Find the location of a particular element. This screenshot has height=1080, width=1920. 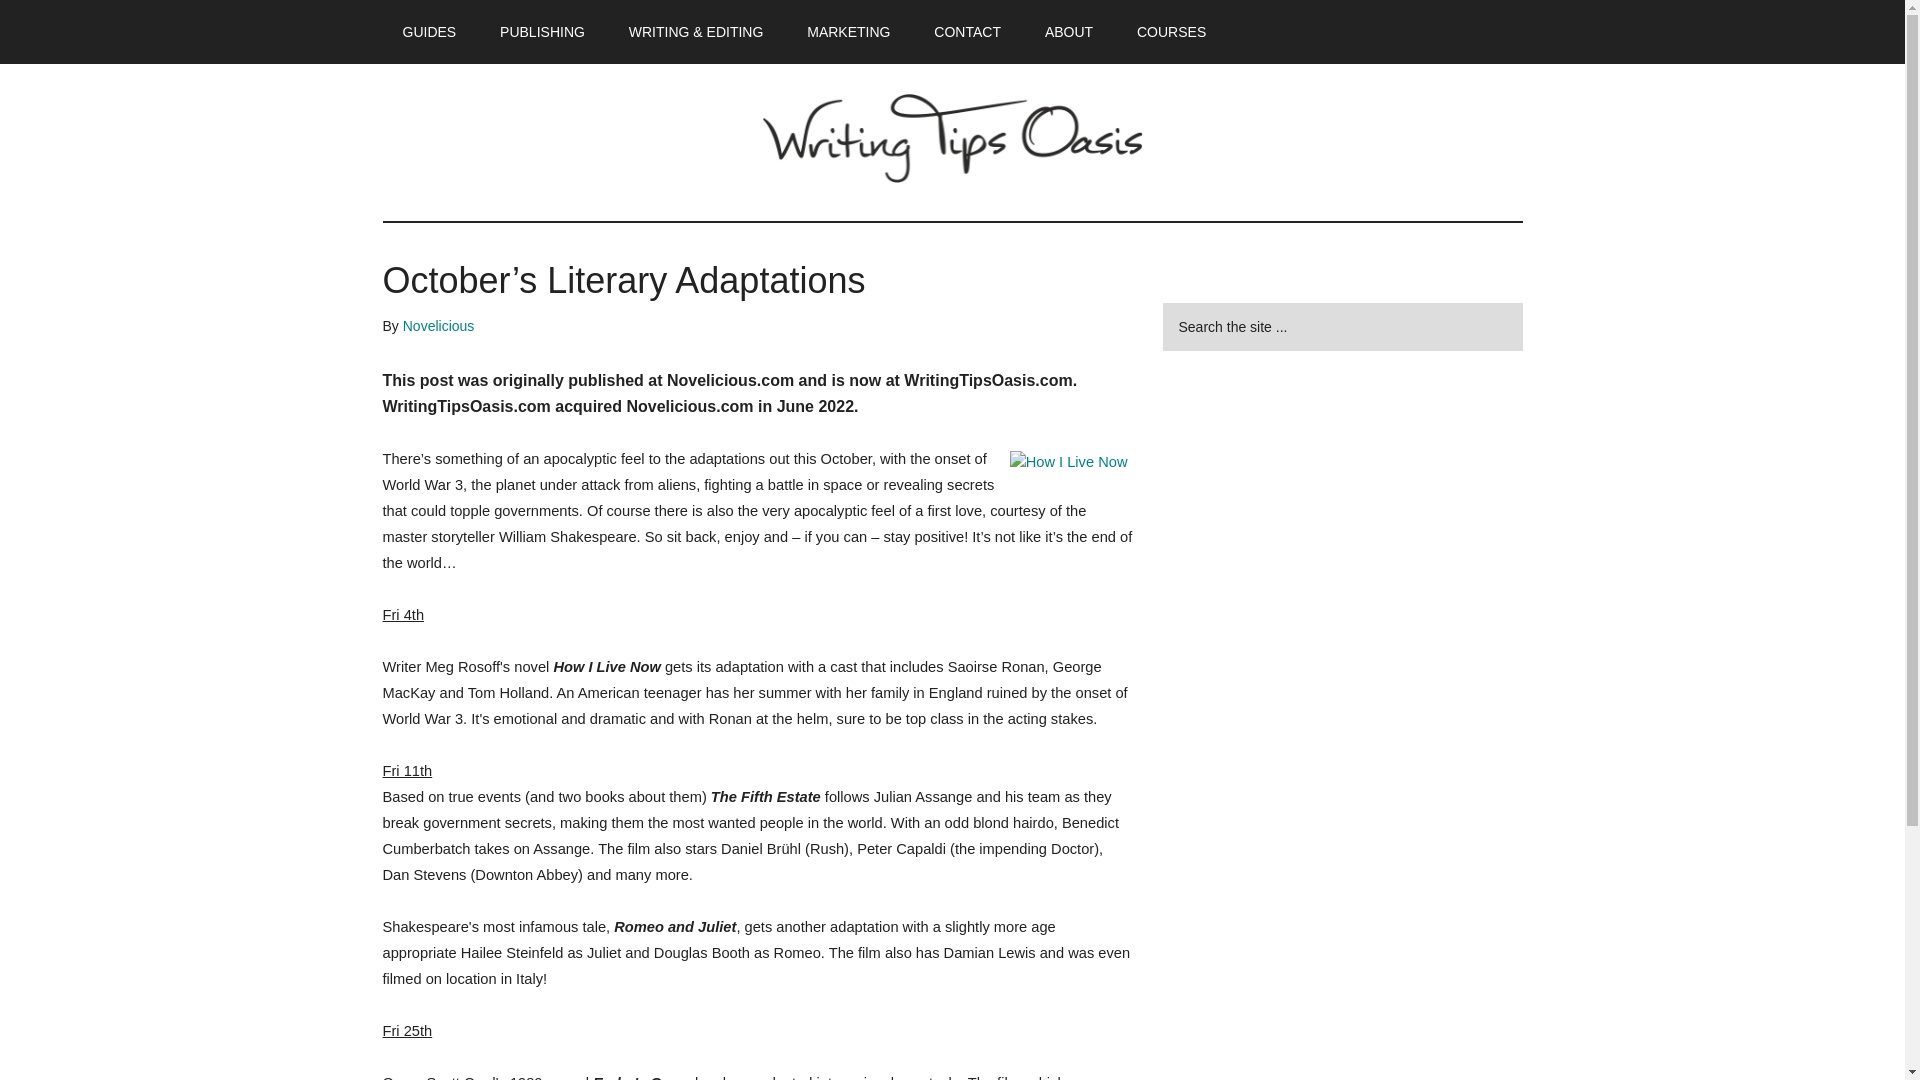

How I Live Now is located at coordinates (1068, 462).